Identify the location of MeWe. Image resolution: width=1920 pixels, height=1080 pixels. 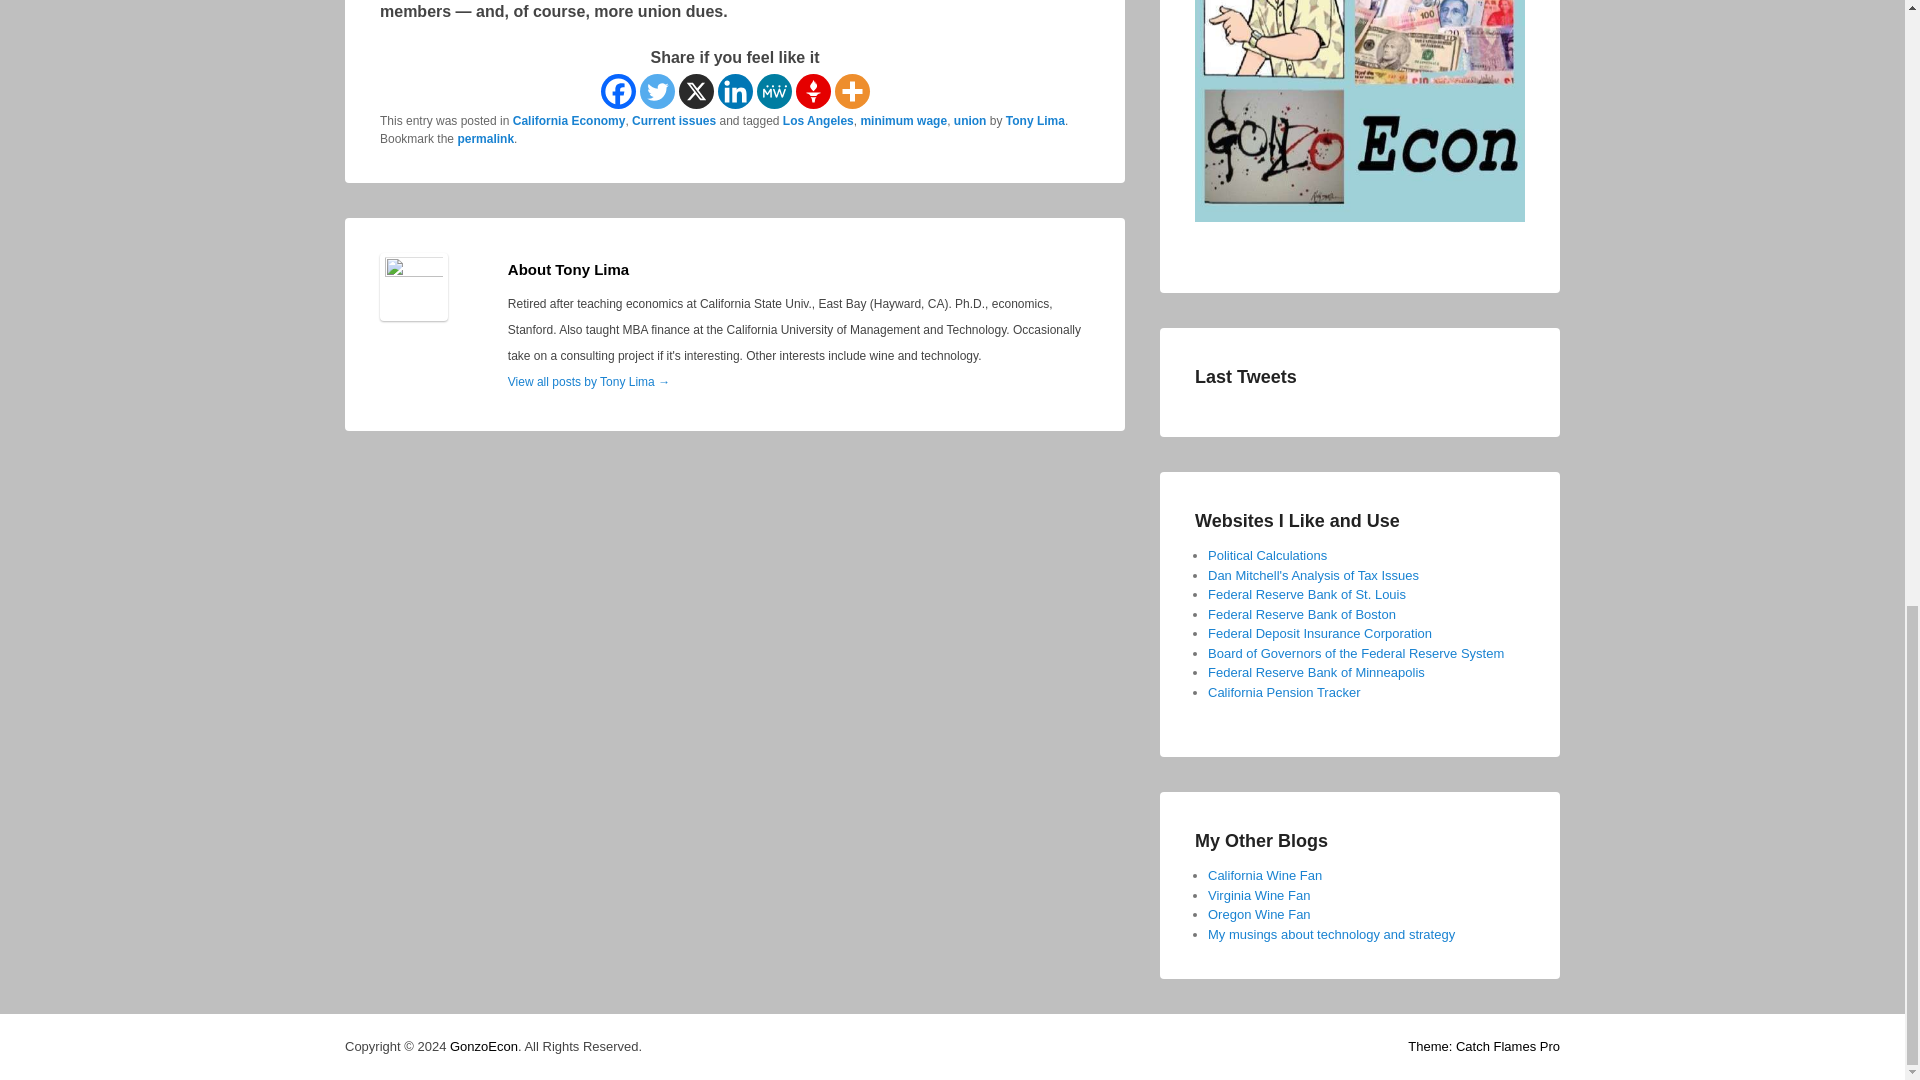
(774, 92).